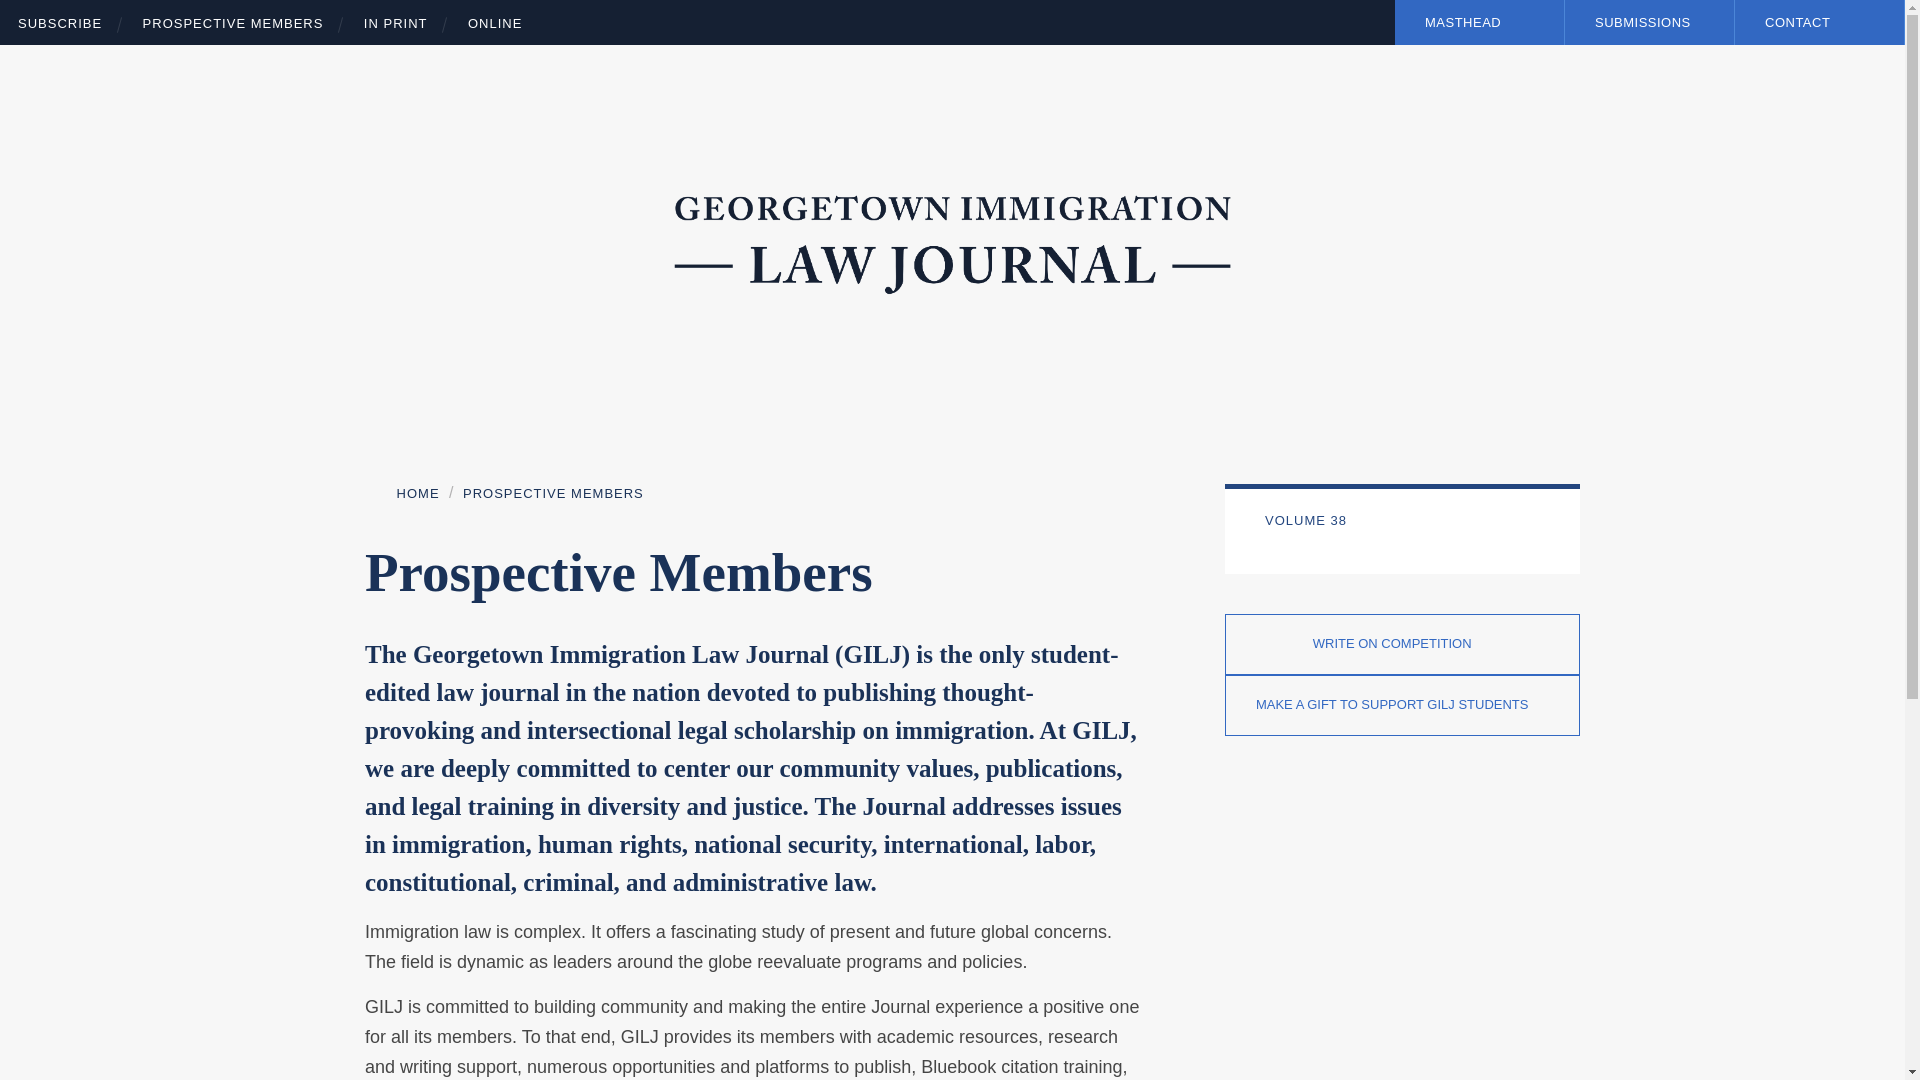 The image size is (1920, 1080). What do you see at coordinates (59, 24) in the screenshot?
I see `SUBSCRIBE` at bounding box center [59, 24].